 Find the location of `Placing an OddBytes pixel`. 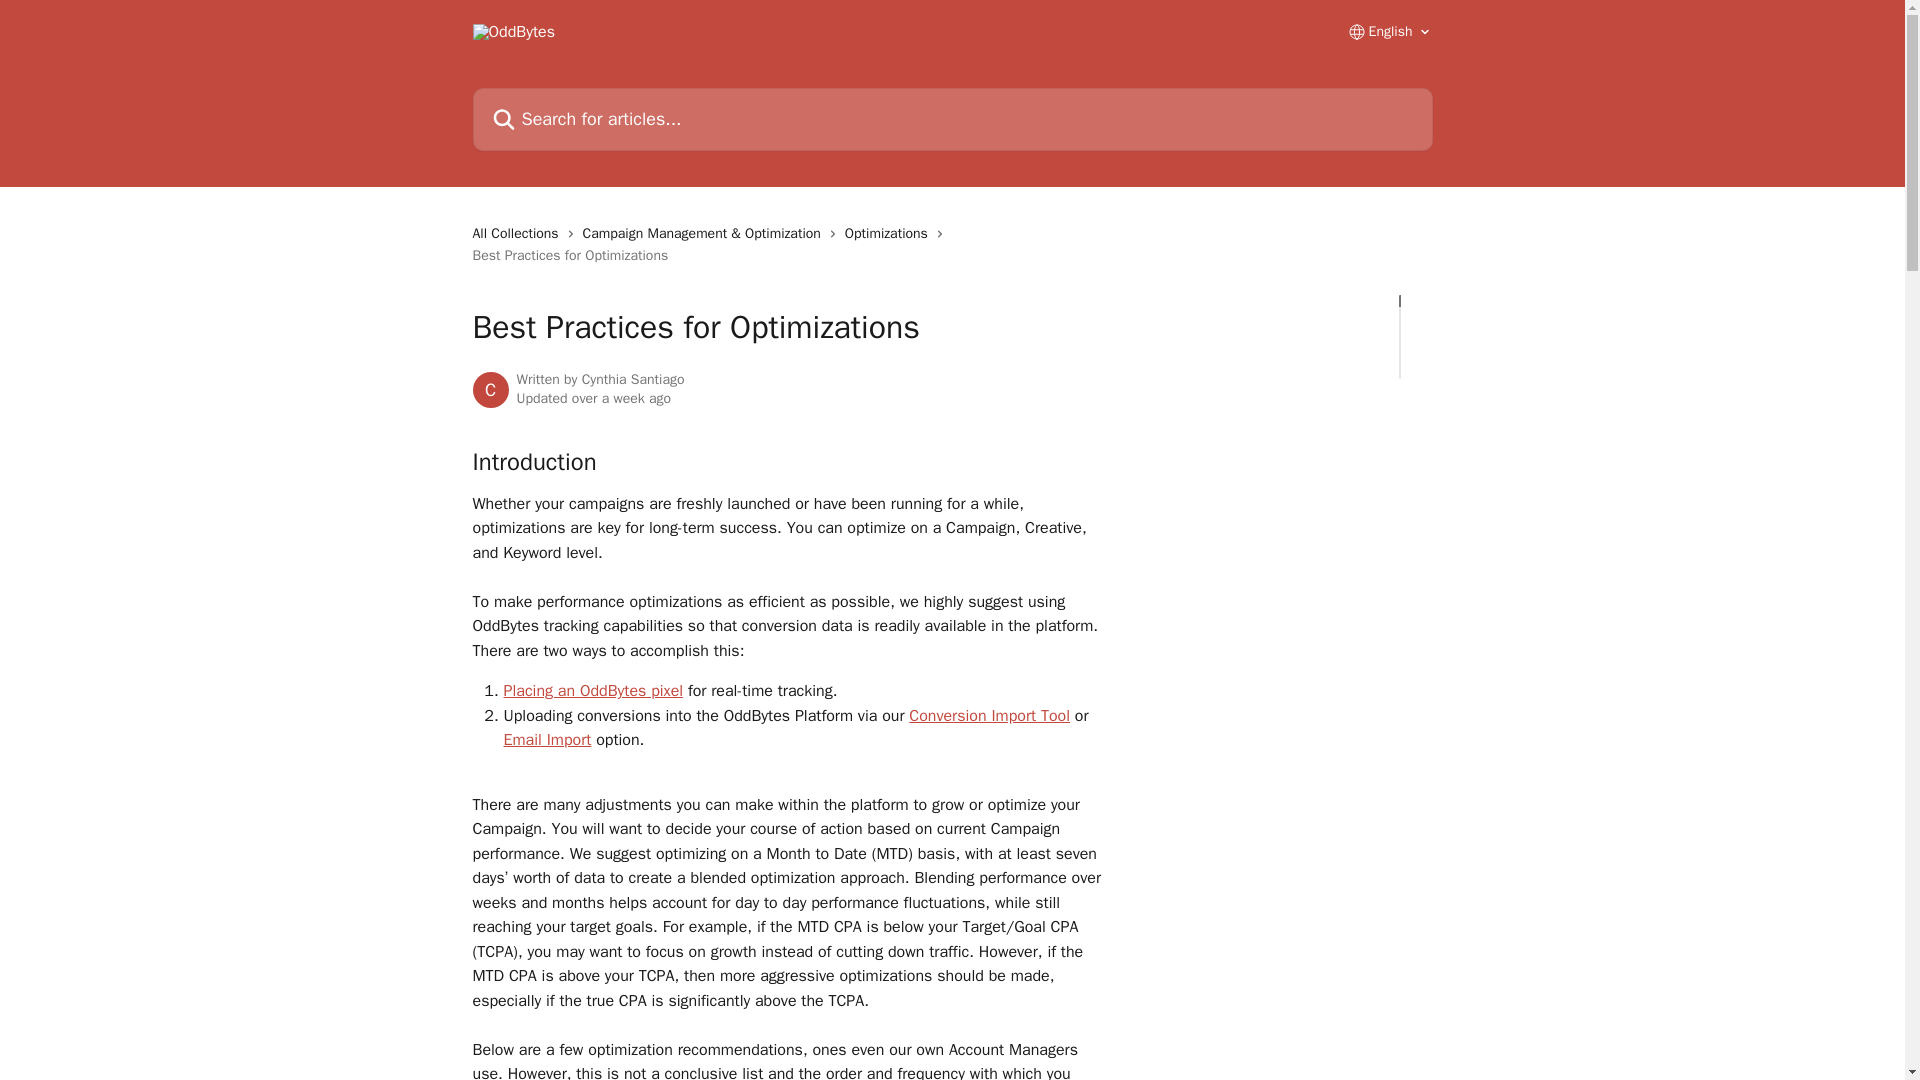

Placing an OddBytes pixel is located at coordinates (593, 690).